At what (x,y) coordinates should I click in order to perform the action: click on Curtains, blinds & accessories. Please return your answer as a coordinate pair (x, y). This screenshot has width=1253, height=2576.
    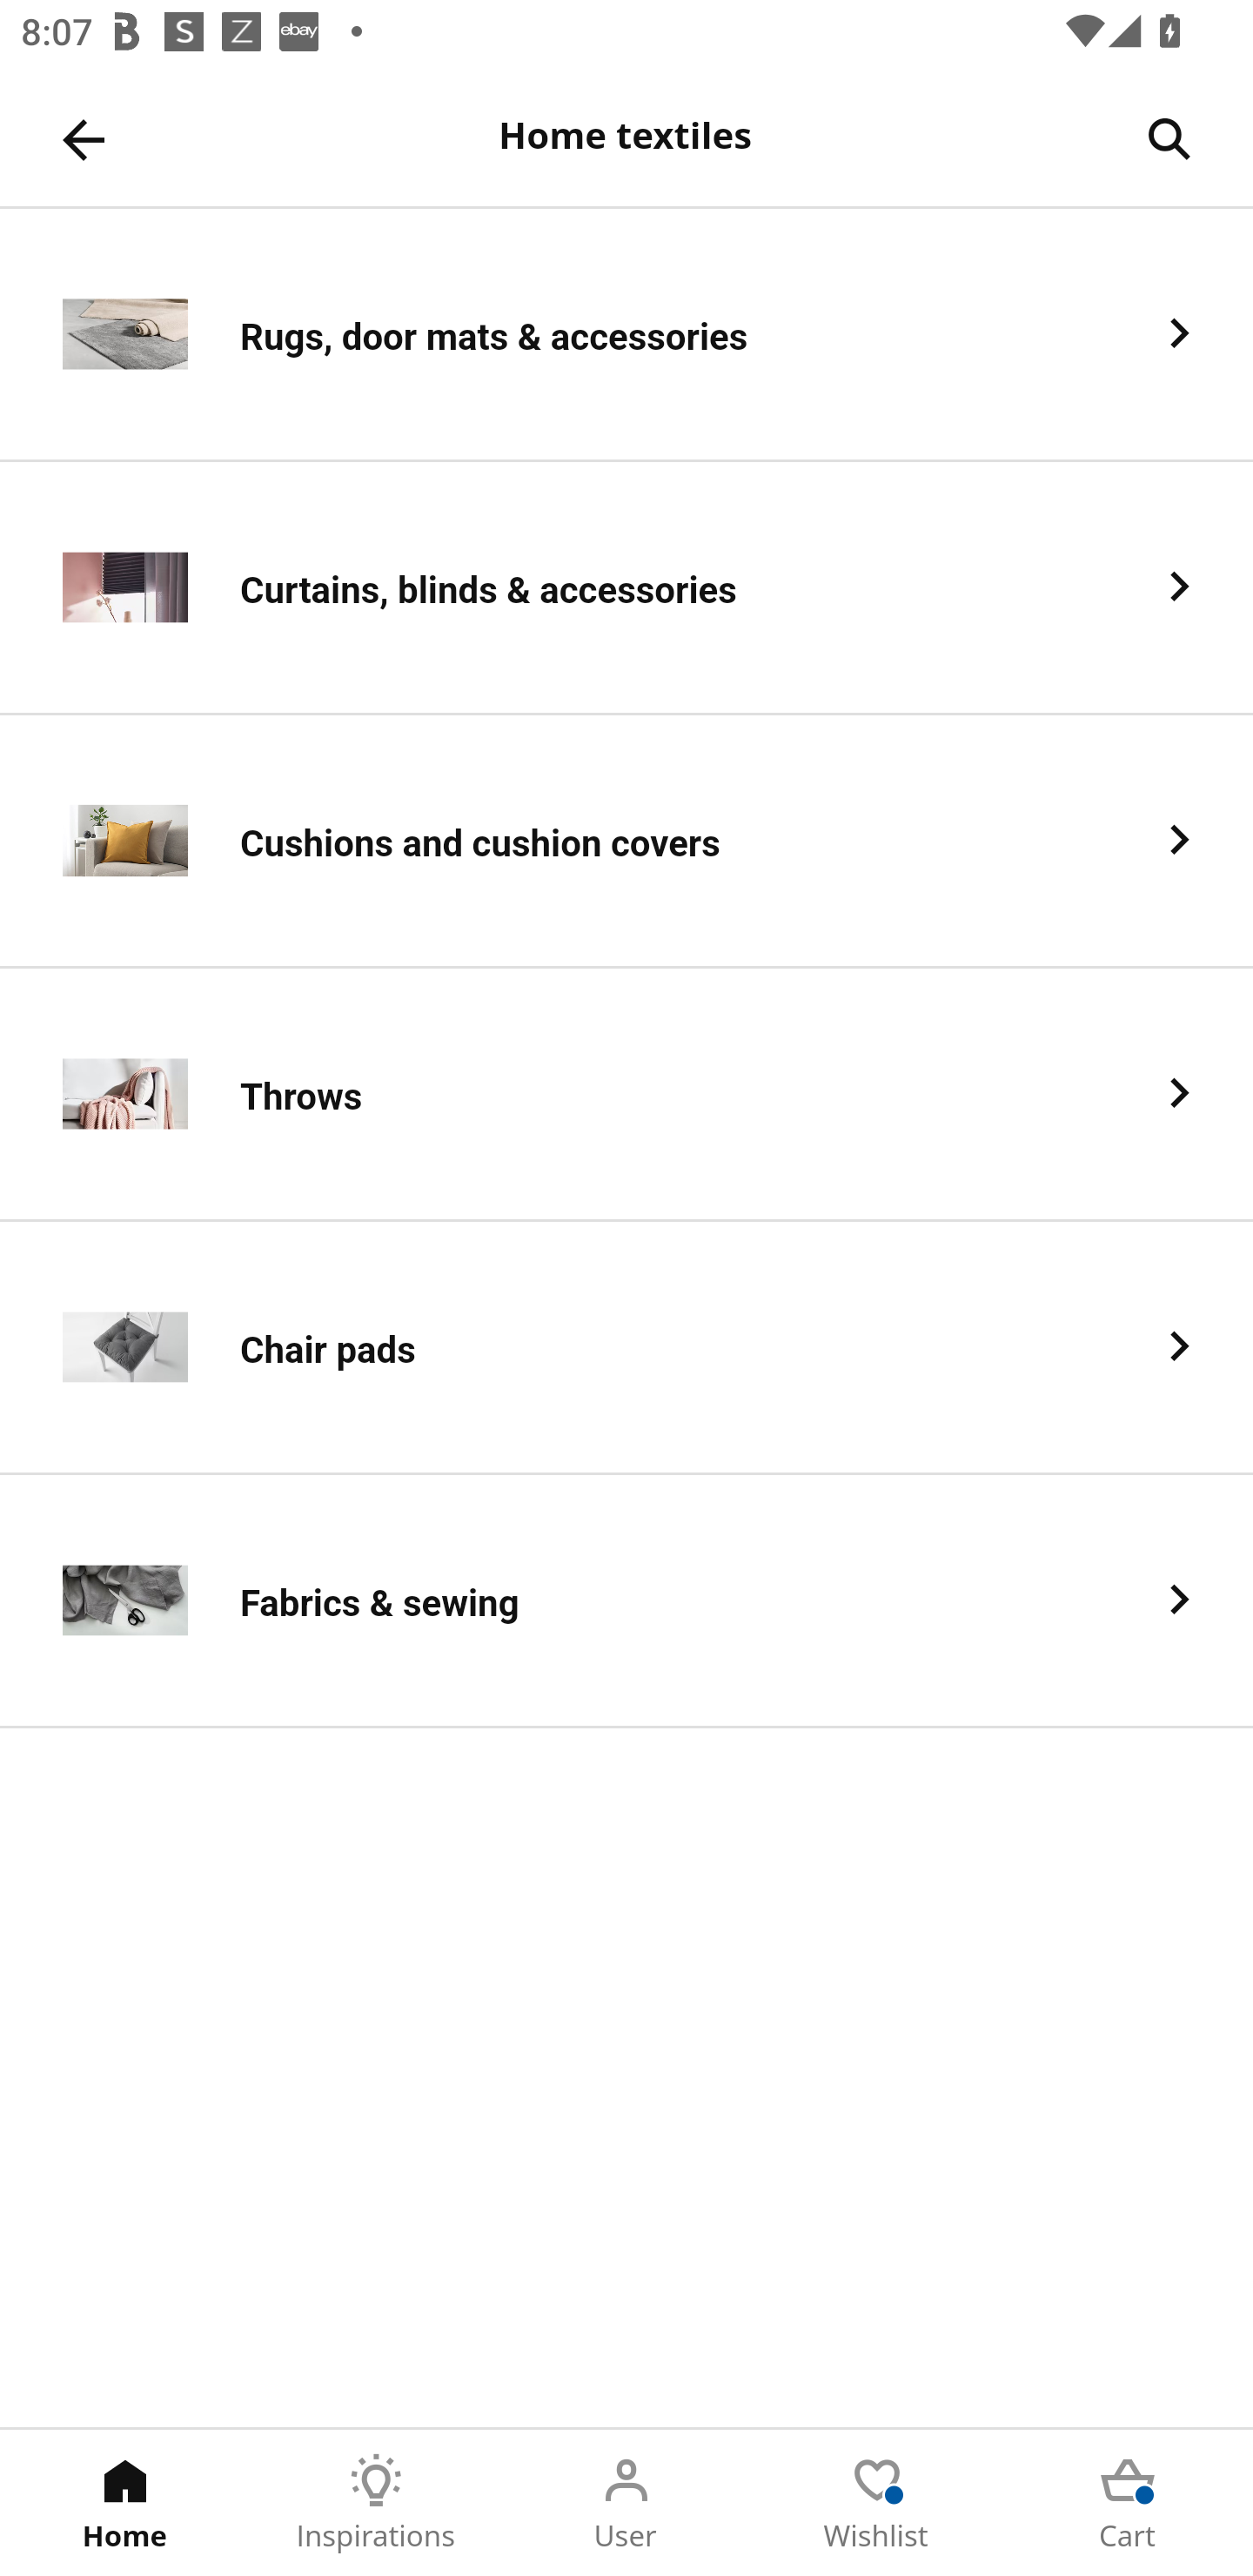
    Looking at the image, I should click on (626, 588).